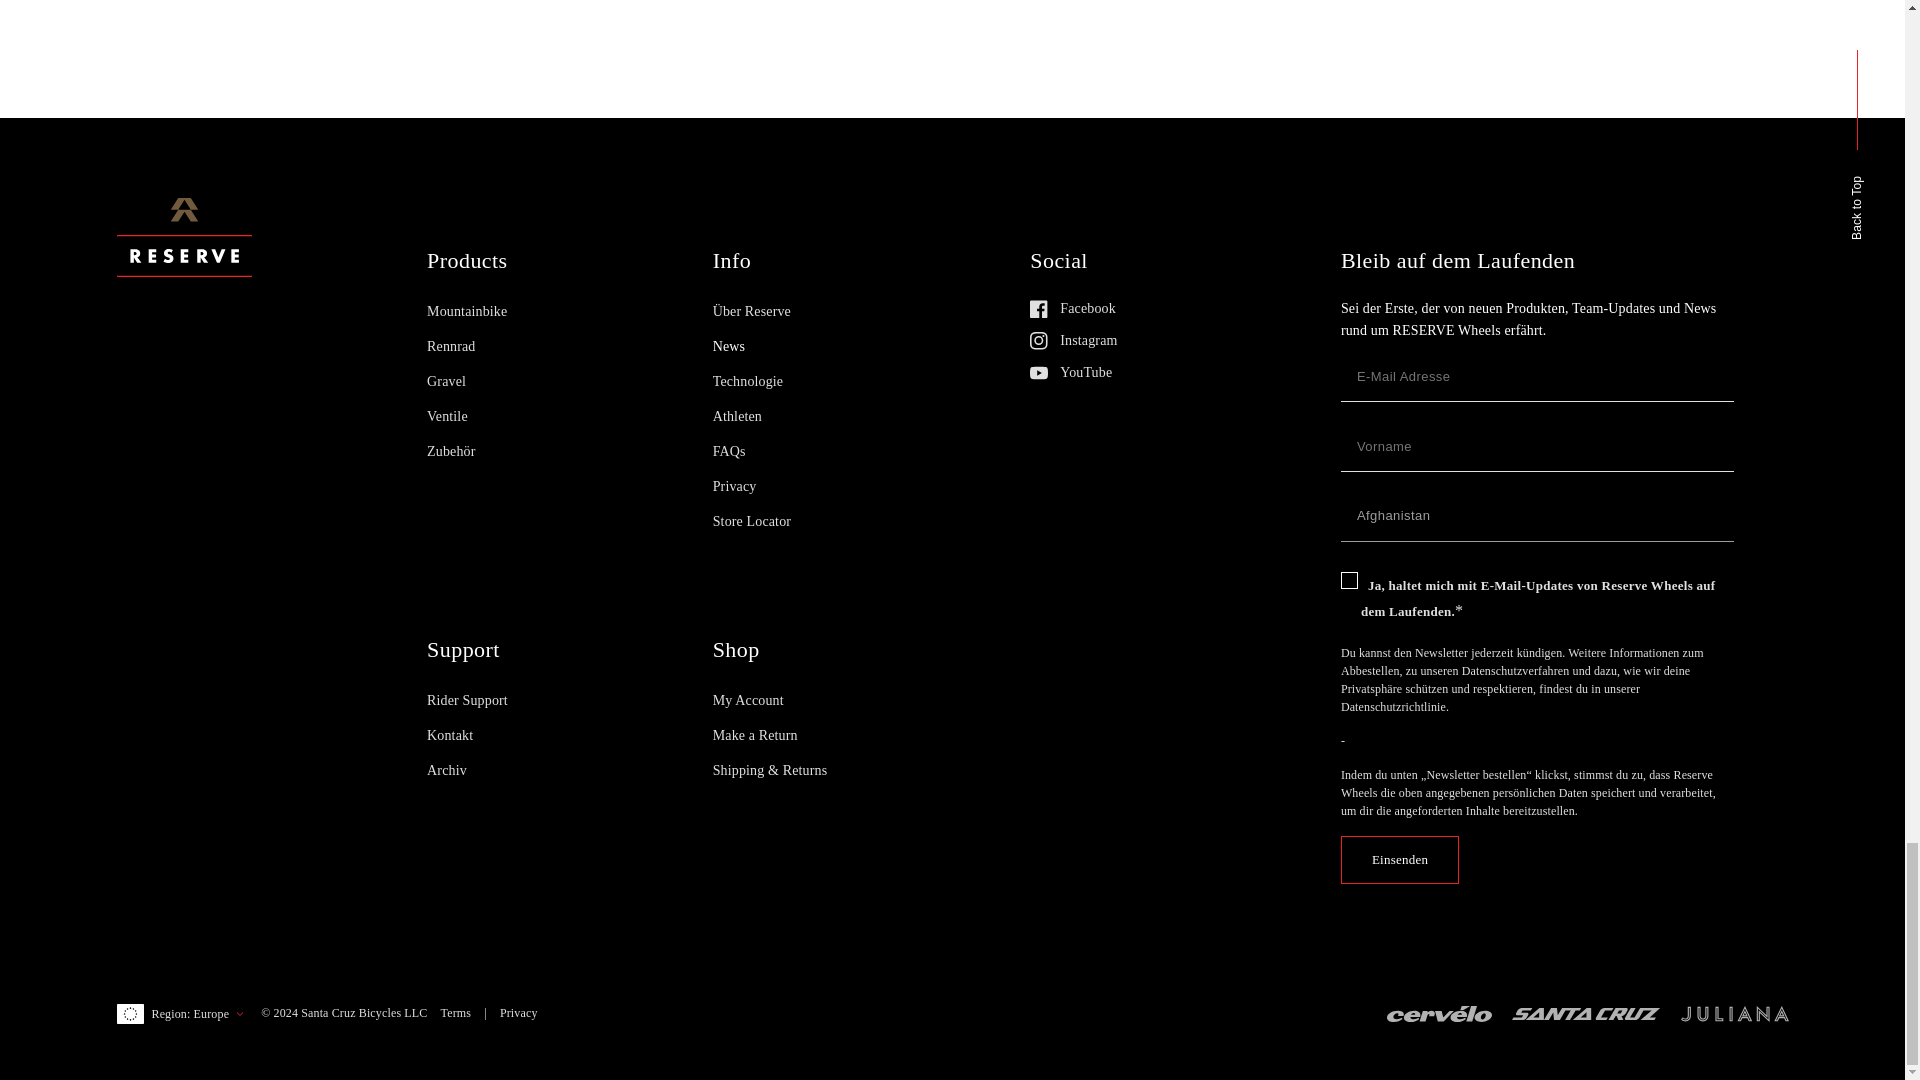  Describe the element at coordinates (734, 492) in the screenshot. I see `Privacy` at that location.